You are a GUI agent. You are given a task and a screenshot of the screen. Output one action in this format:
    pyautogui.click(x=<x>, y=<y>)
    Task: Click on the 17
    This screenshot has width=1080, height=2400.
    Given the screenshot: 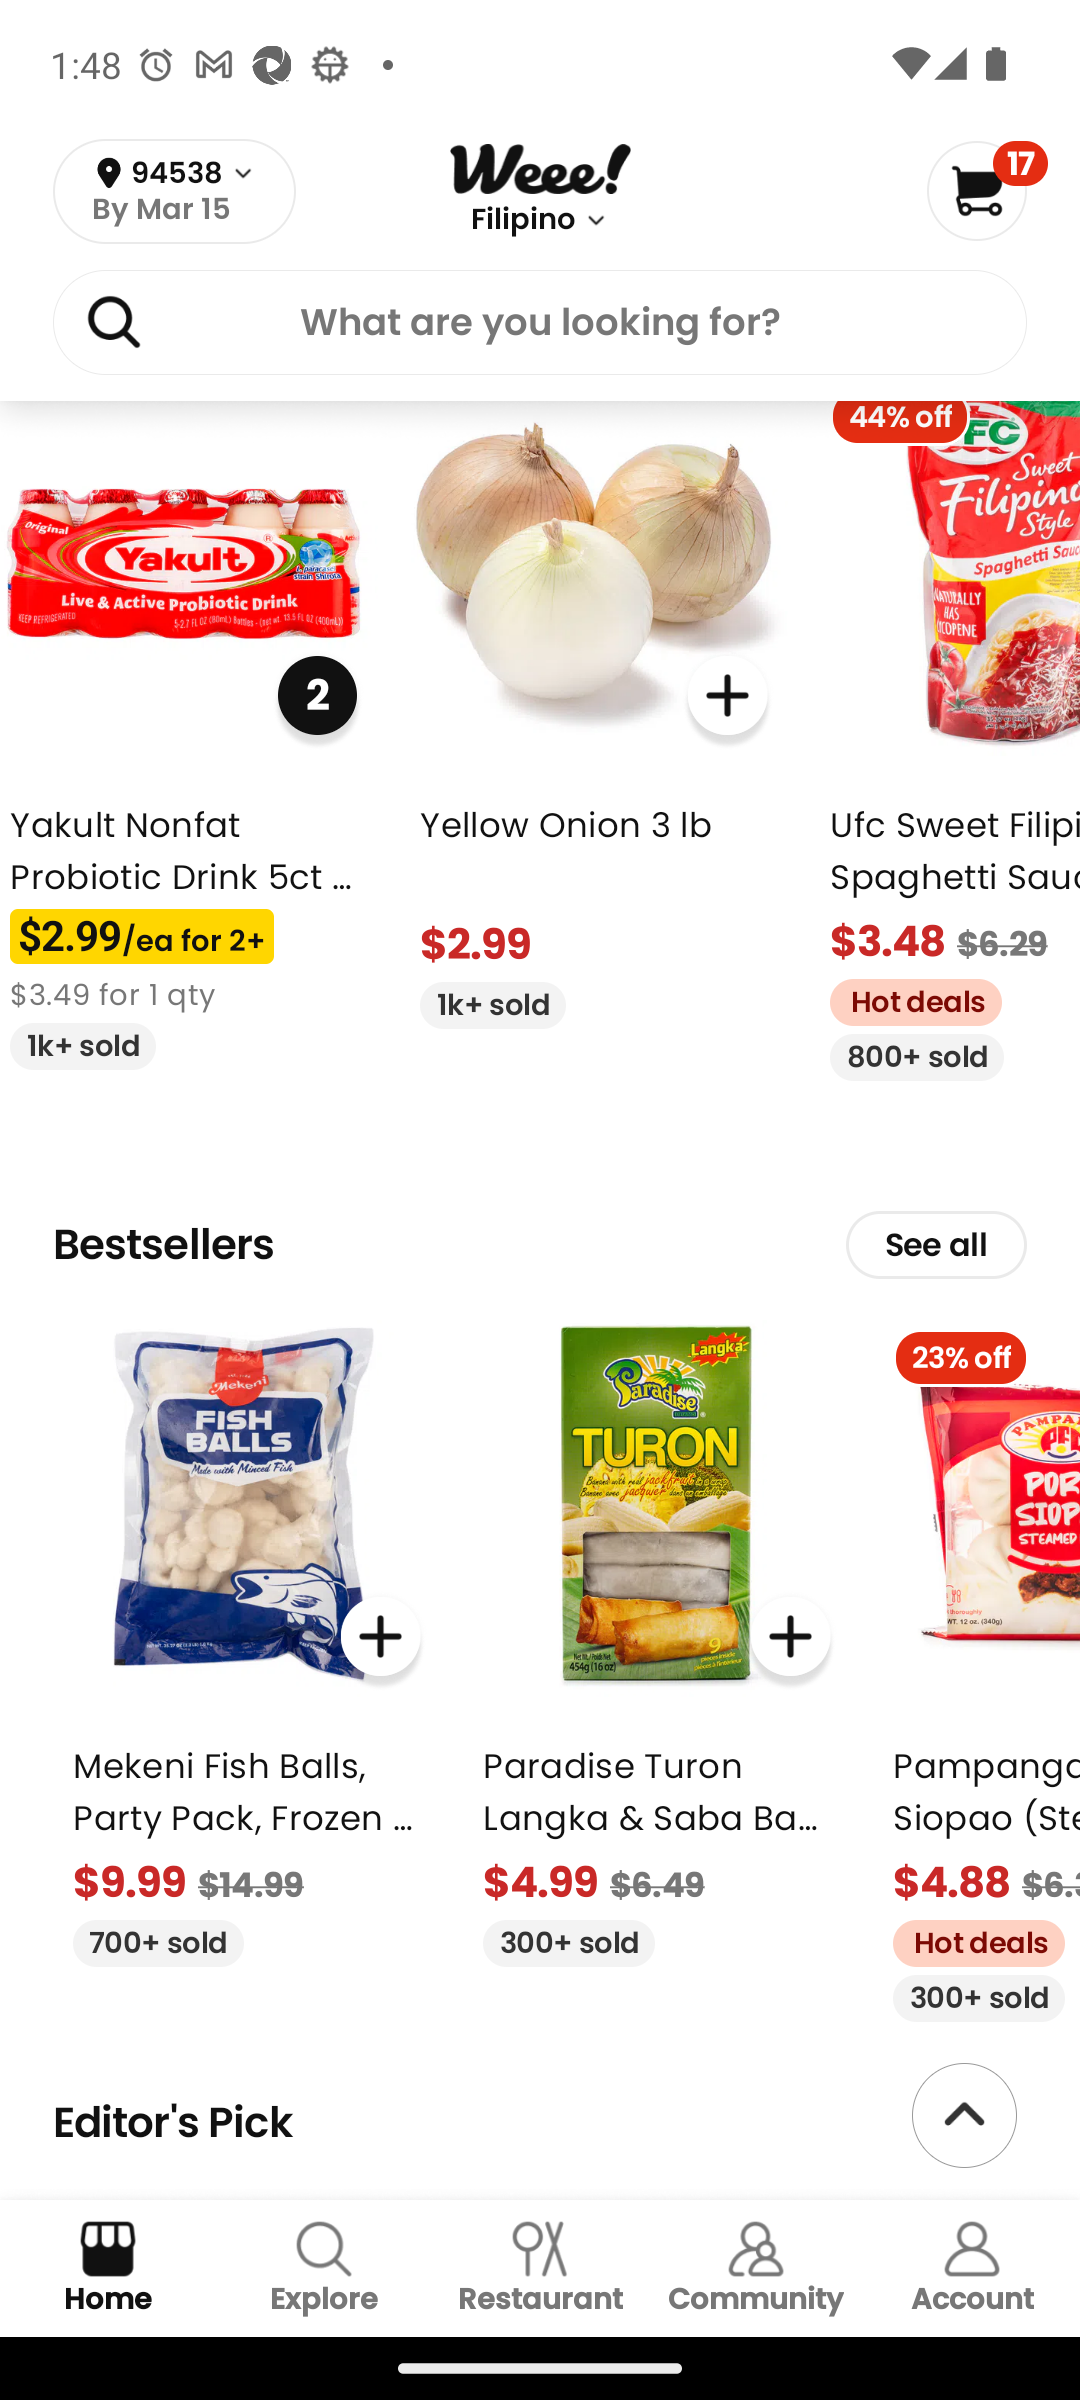 What is the action you would take?
    pyautogui.click(x=986, y=190)
    